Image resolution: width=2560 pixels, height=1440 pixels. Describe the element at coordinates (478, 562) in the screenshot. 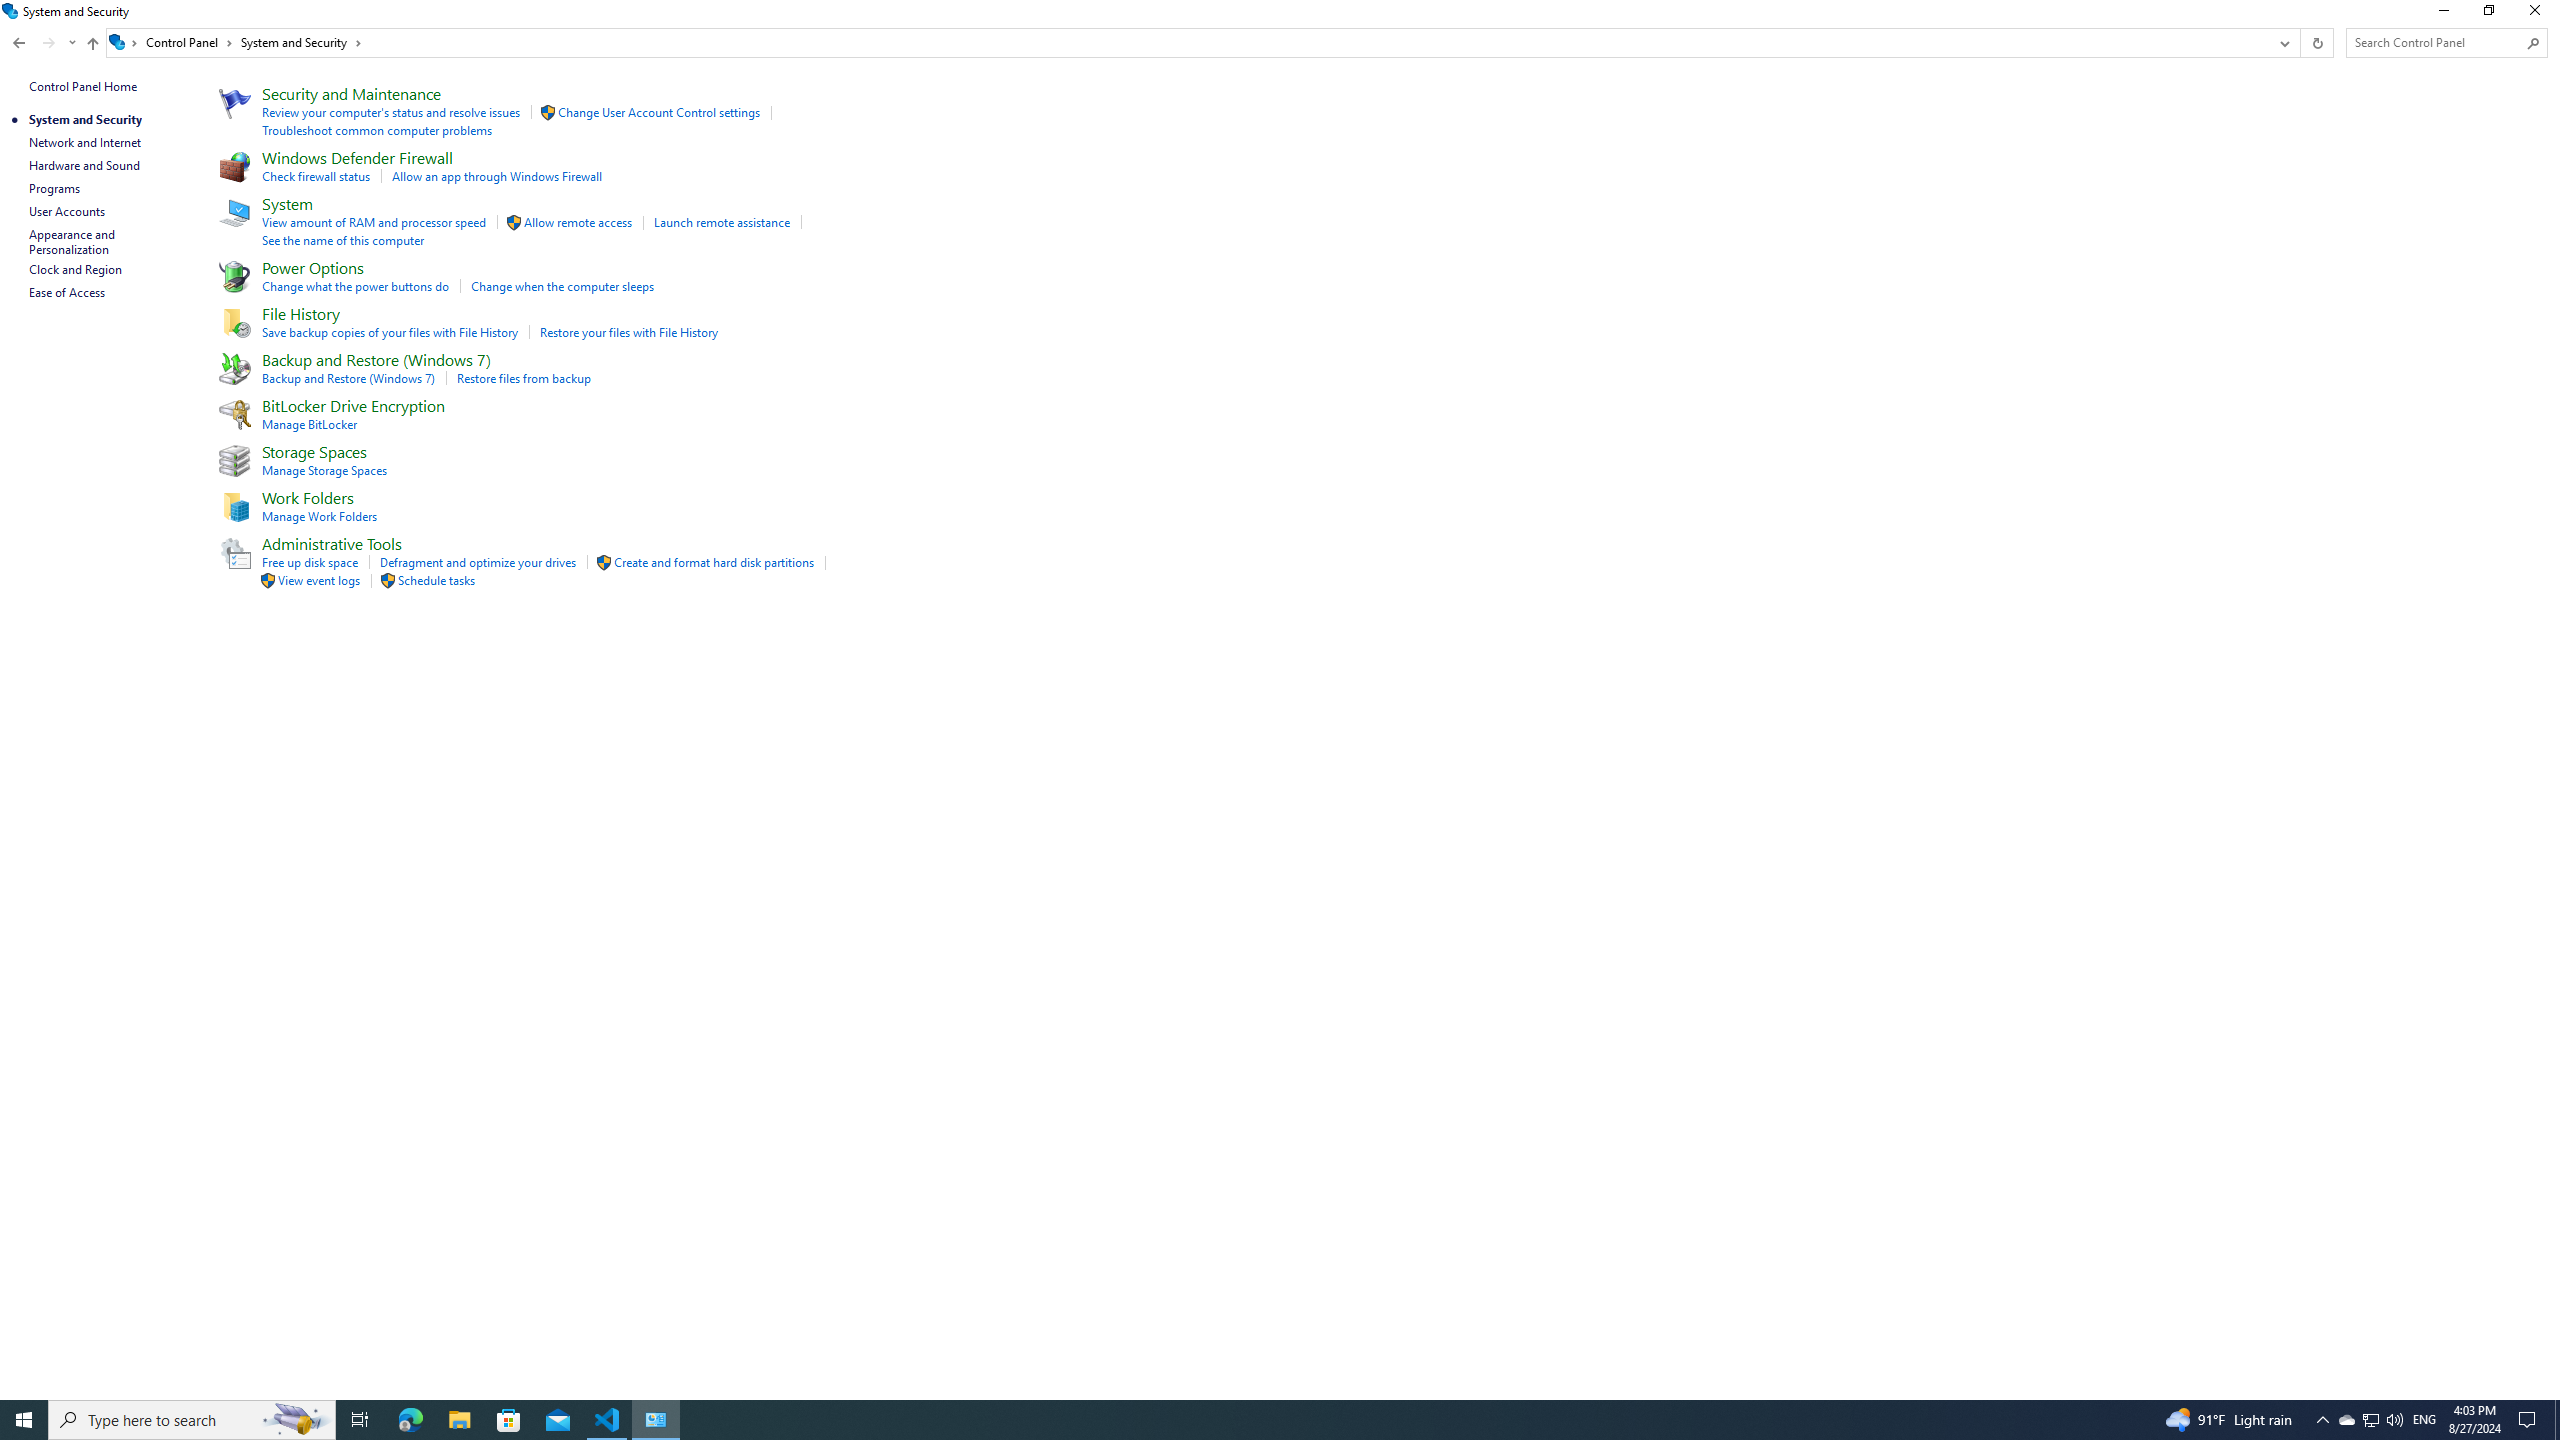

I see `Defragment and optimize your drives` at that location.